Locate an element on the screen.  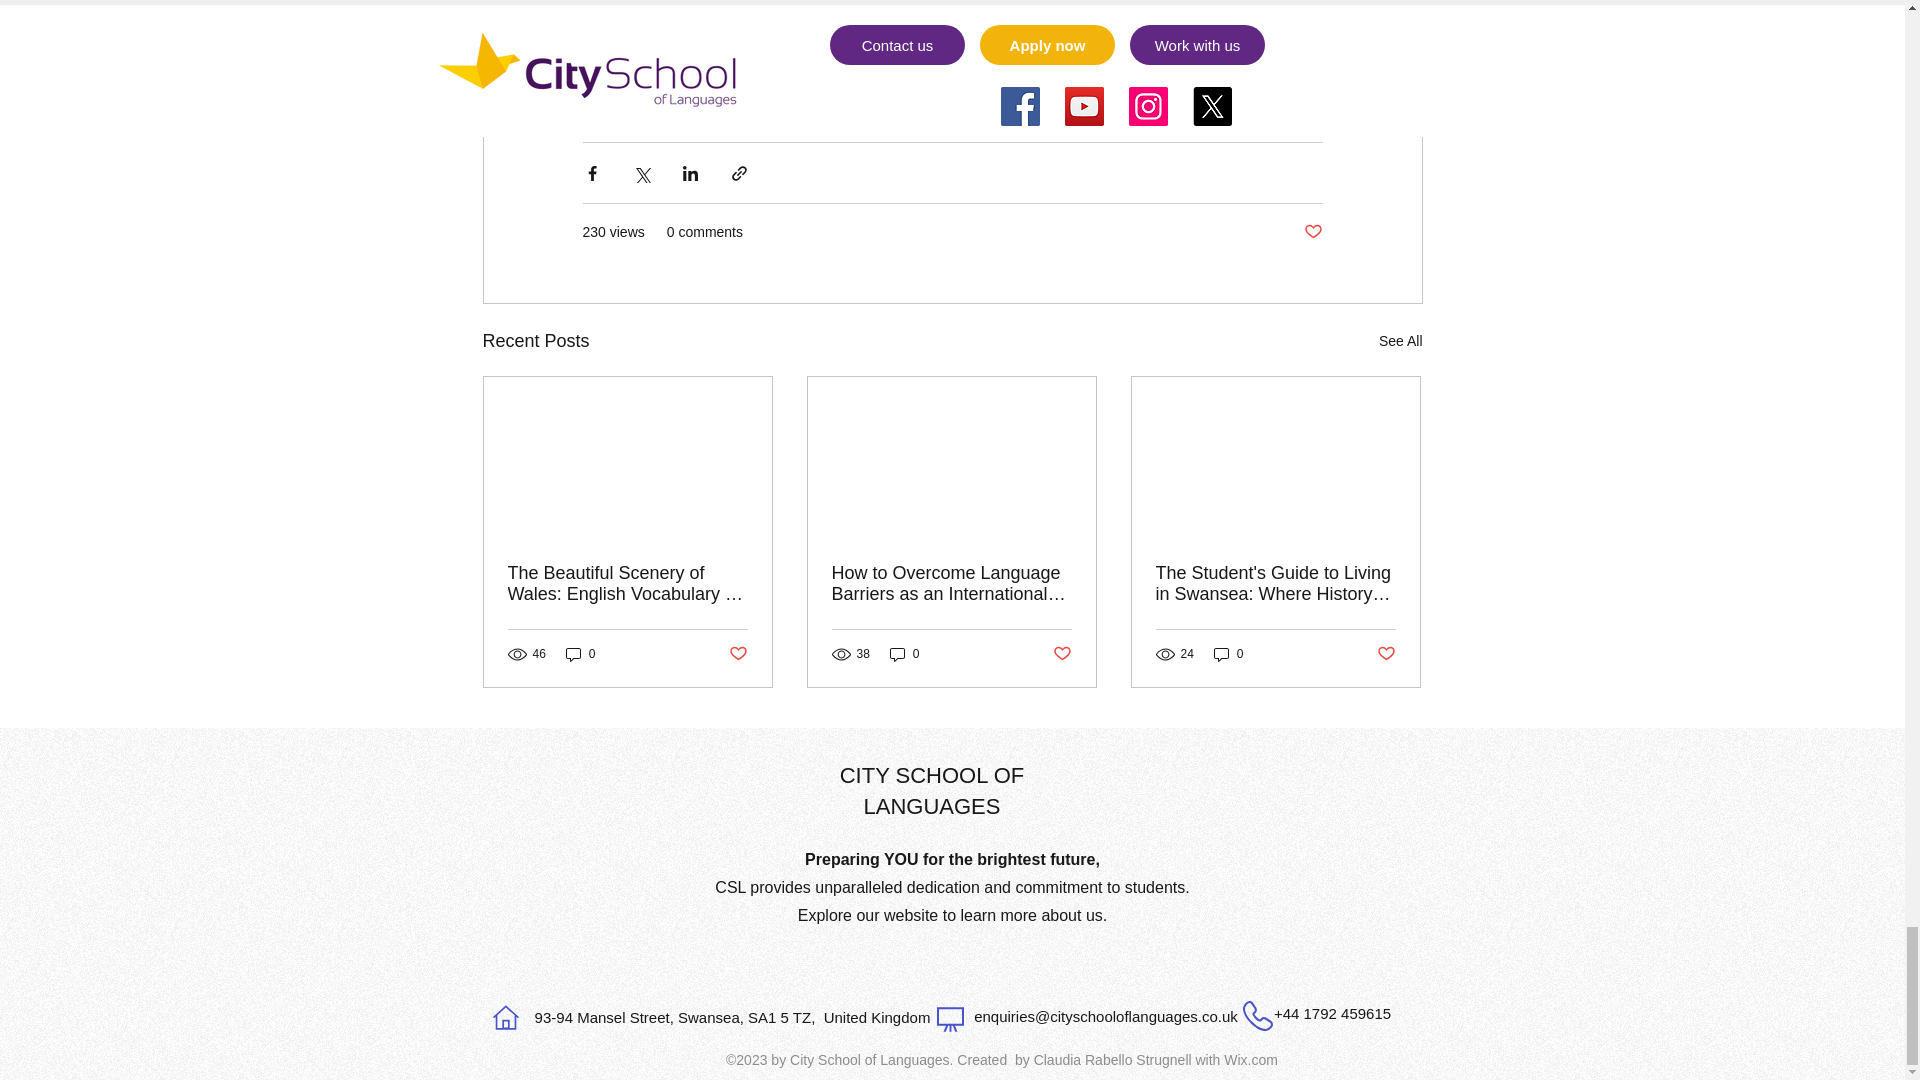
coffee is located at coordinates (1187, 97).